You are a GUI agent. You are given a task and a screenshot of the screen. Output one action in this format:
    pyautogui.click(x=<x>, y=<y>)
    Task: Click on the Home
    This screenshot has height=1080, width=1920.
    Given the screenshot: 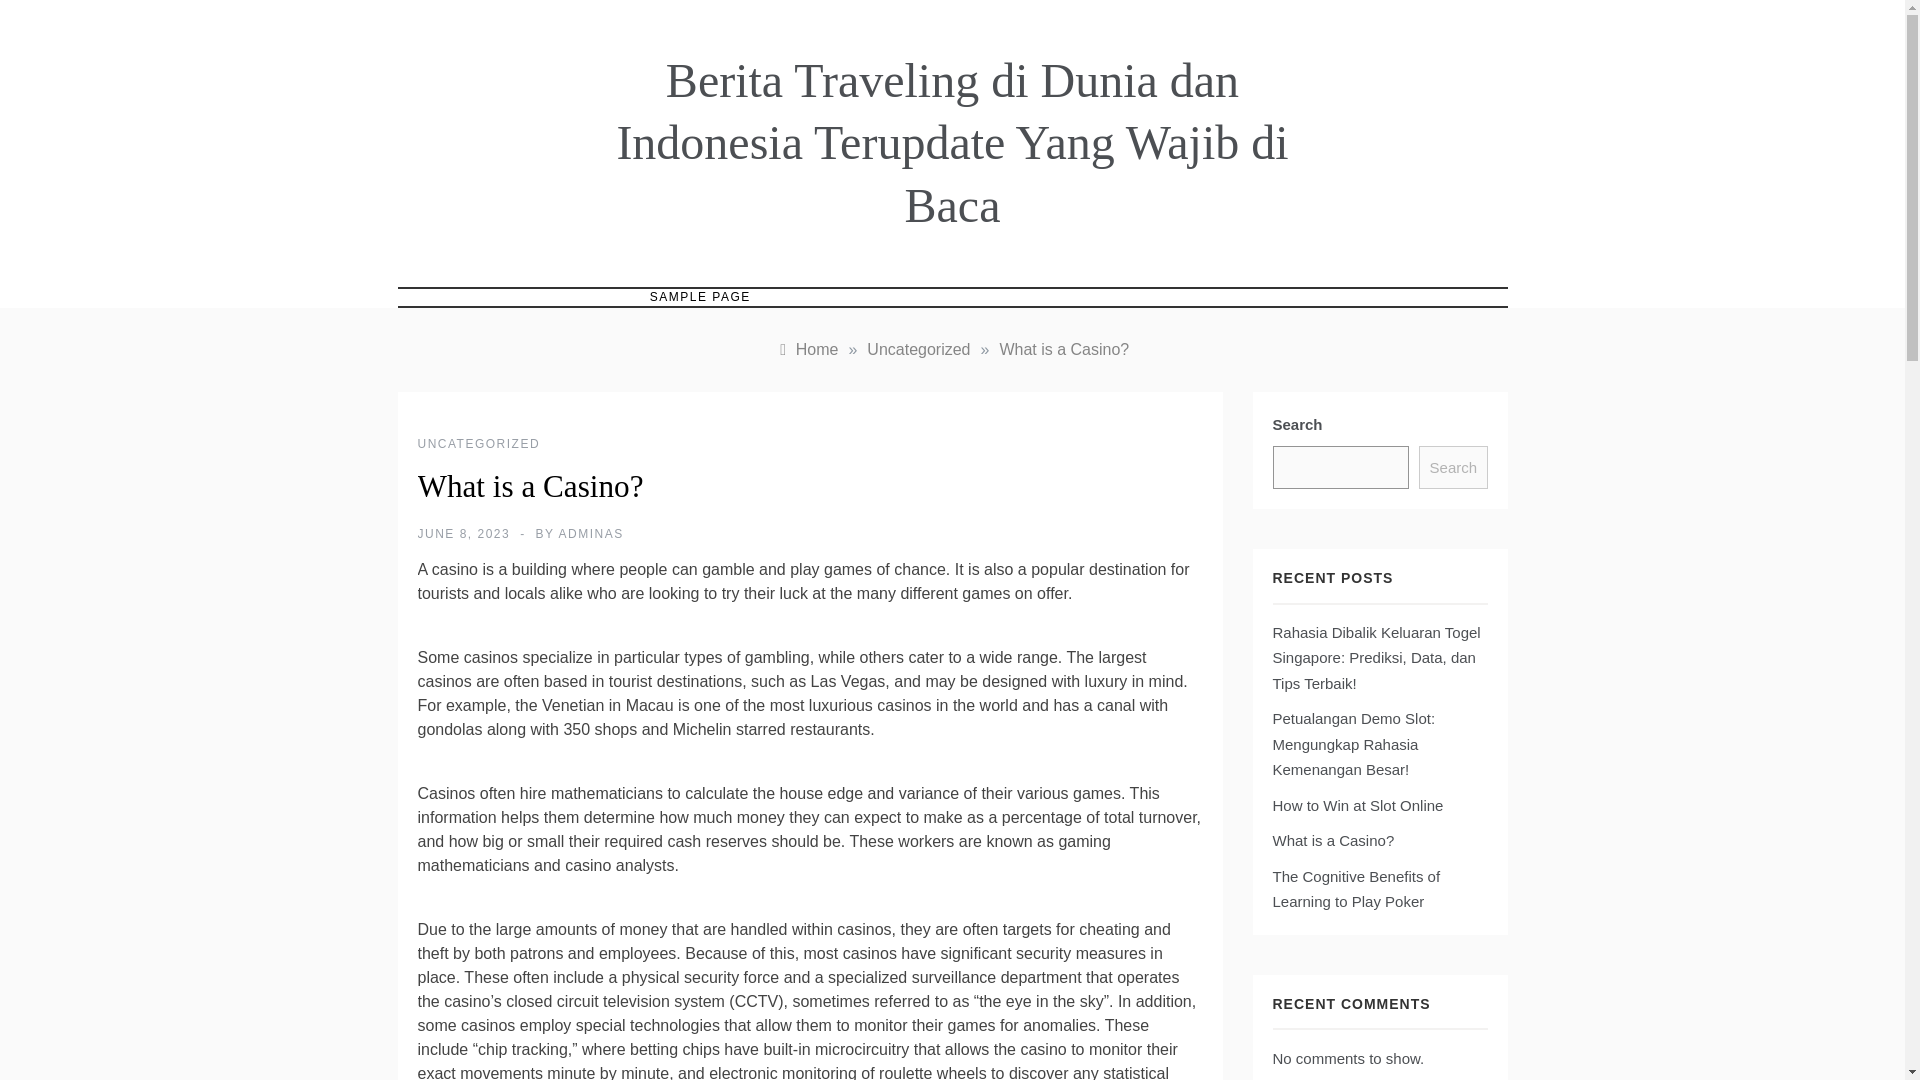 What is the action you would take?
    pyautogui.click(x=807, y=349)
    